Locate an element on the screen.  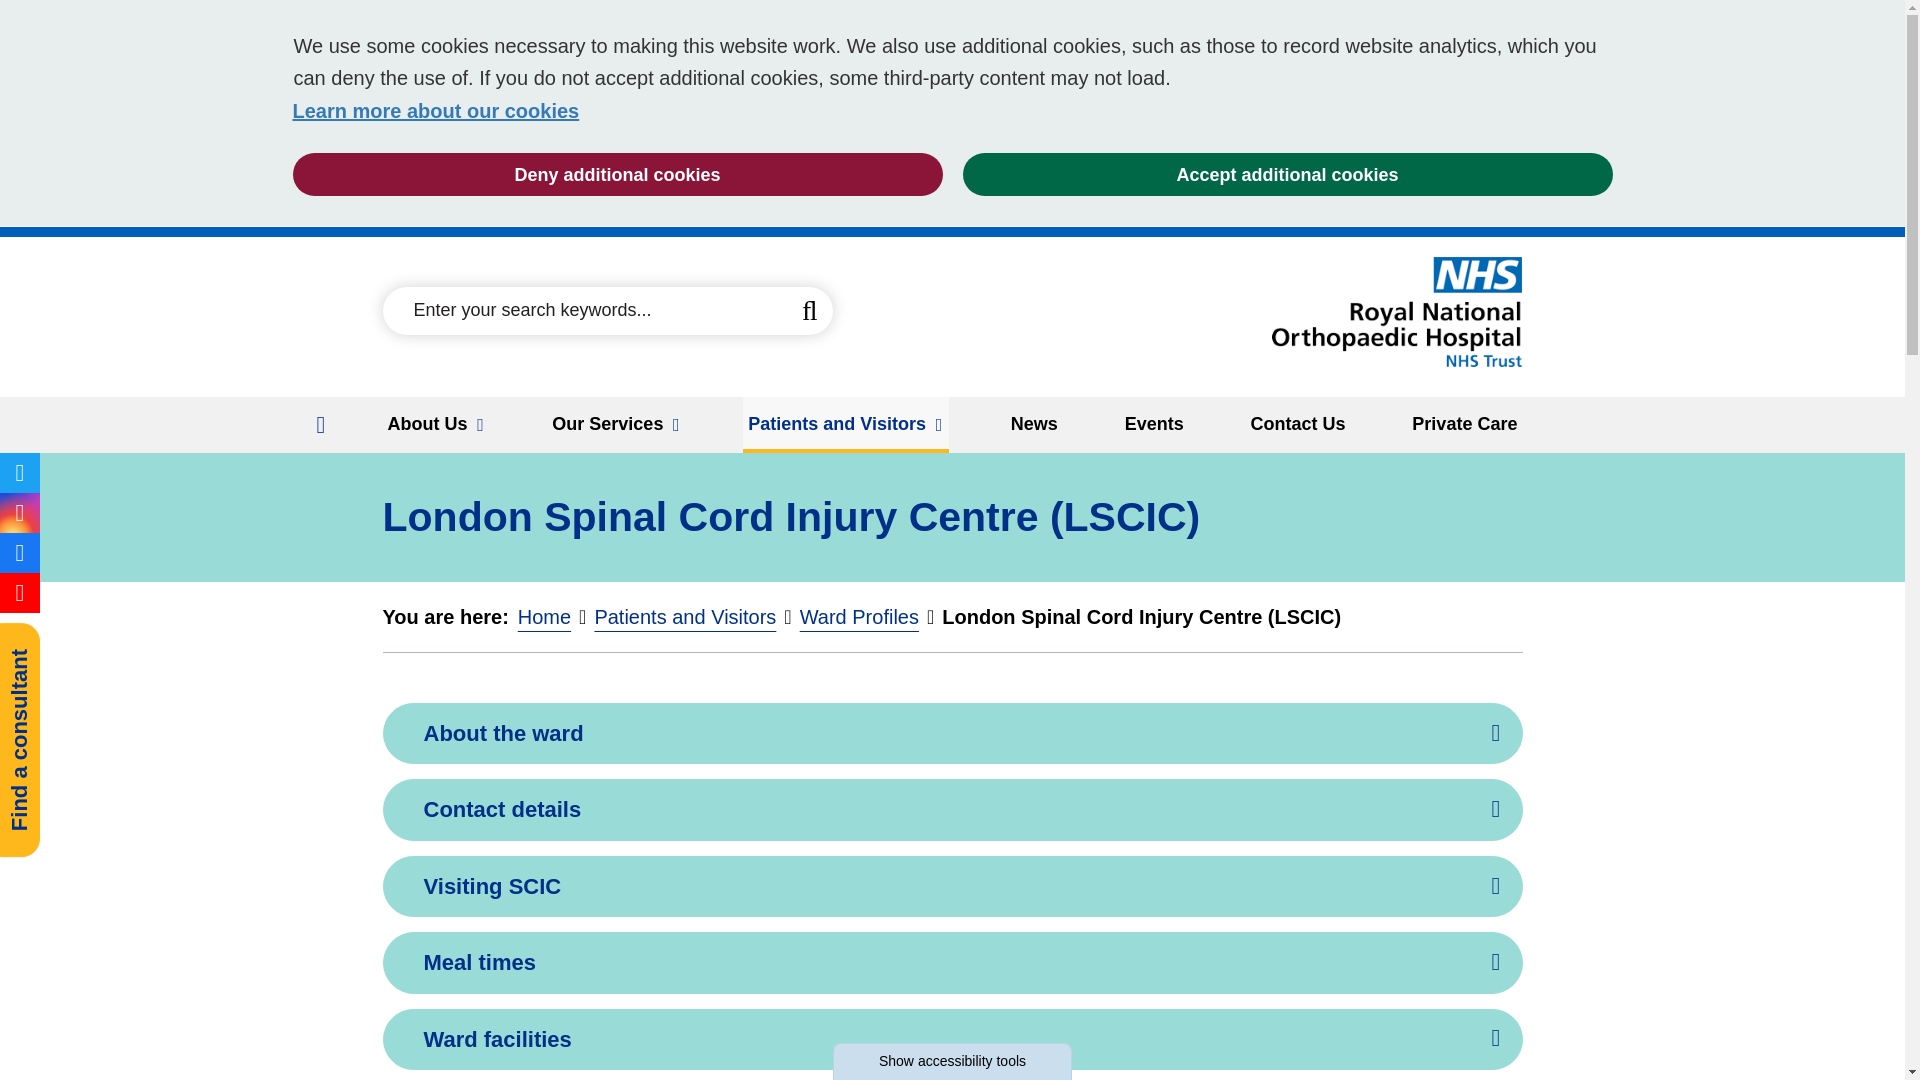
Deny additional cookies is located at coordinates (616, 174).